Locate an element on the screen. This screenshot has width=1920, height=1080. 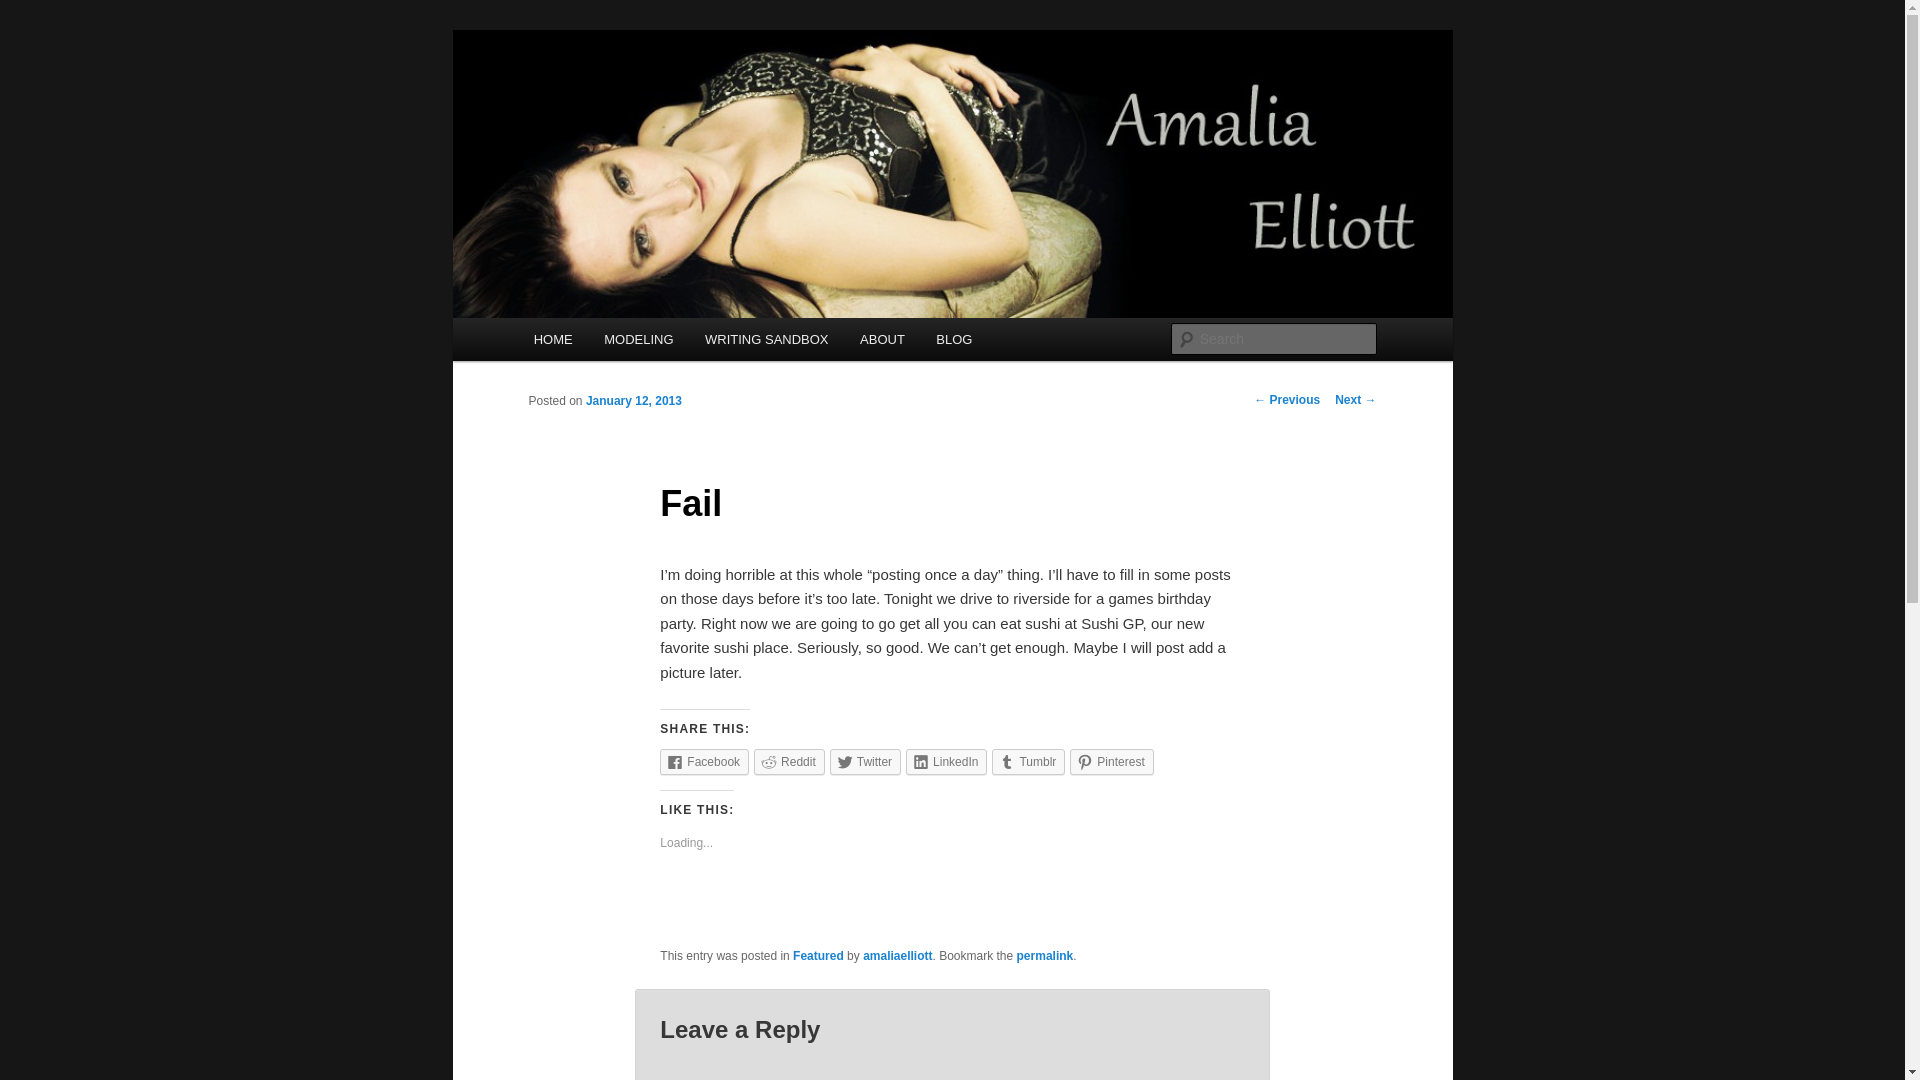
Click to share on Tumblr is located at coordinates (1028, 762).